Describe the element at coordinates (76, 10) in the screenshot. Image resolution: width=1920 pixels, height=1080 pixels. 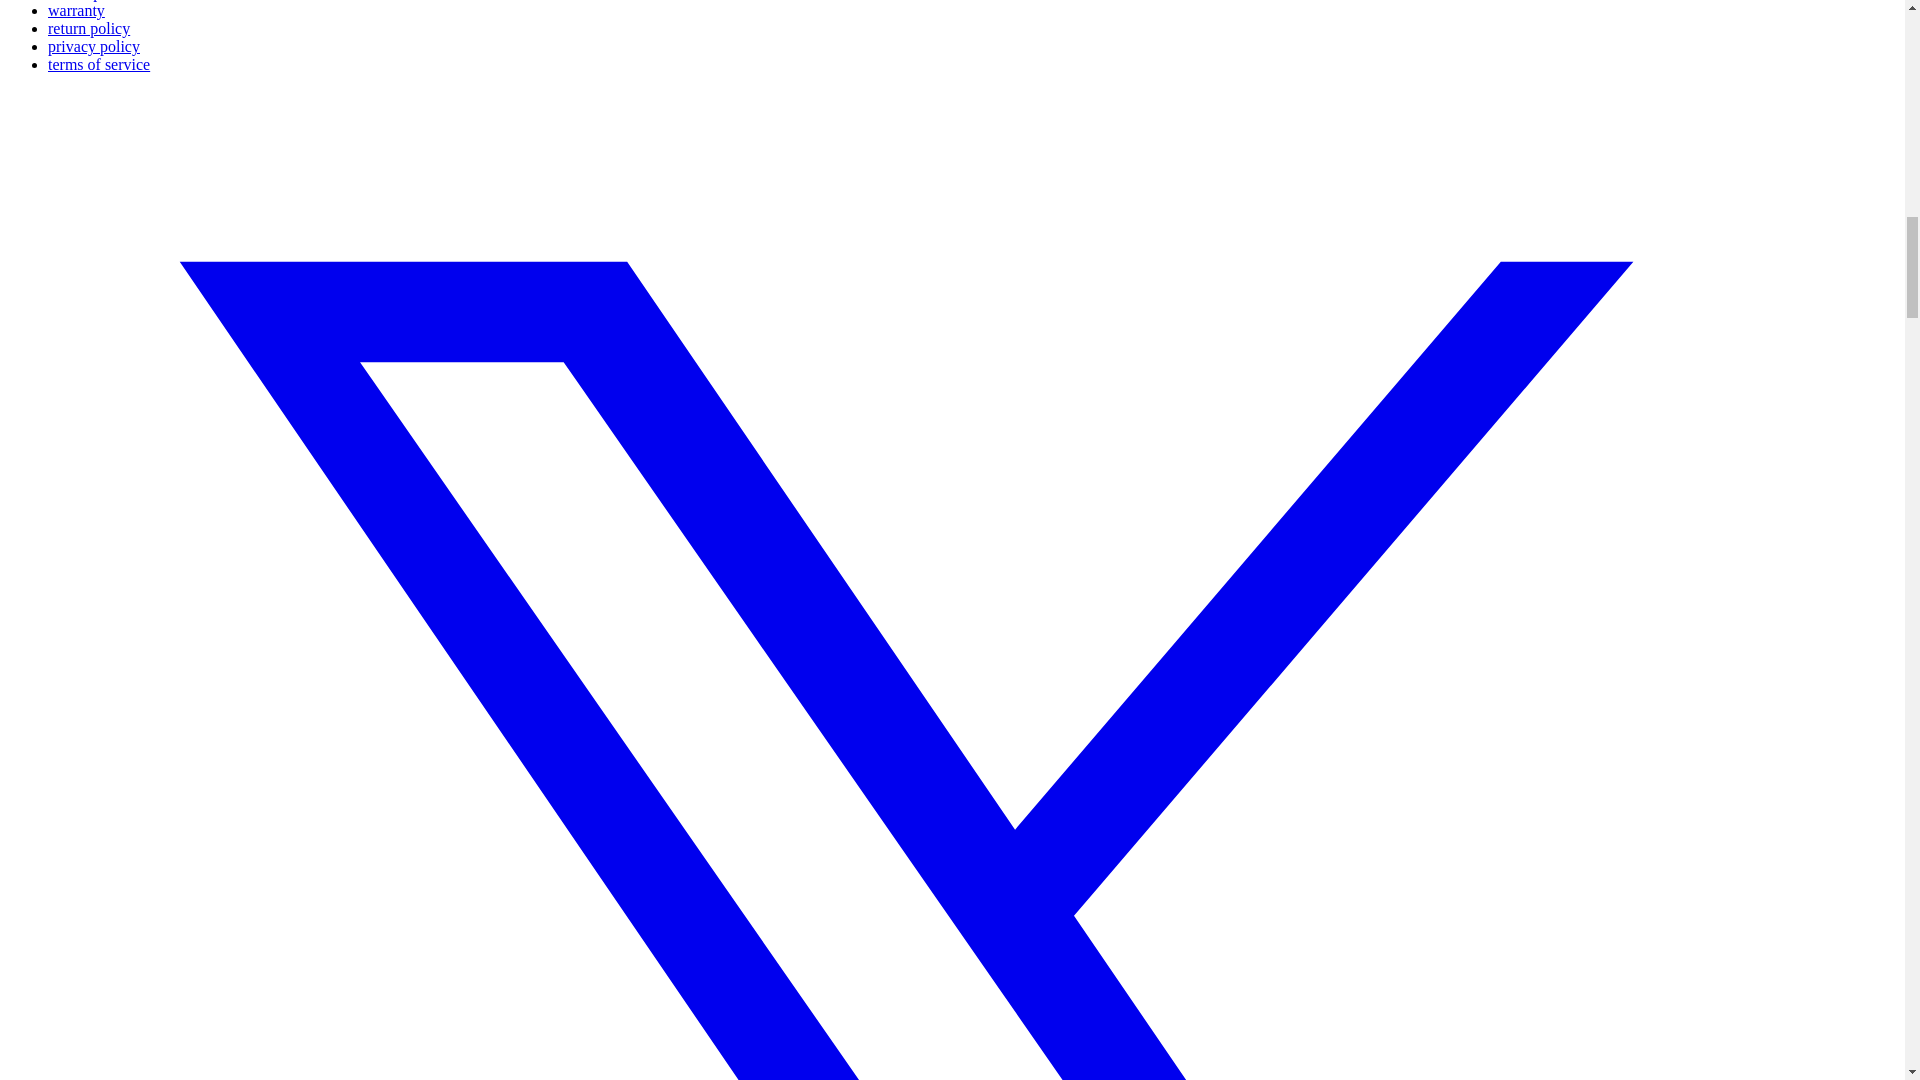
I see `warranty` at that location.